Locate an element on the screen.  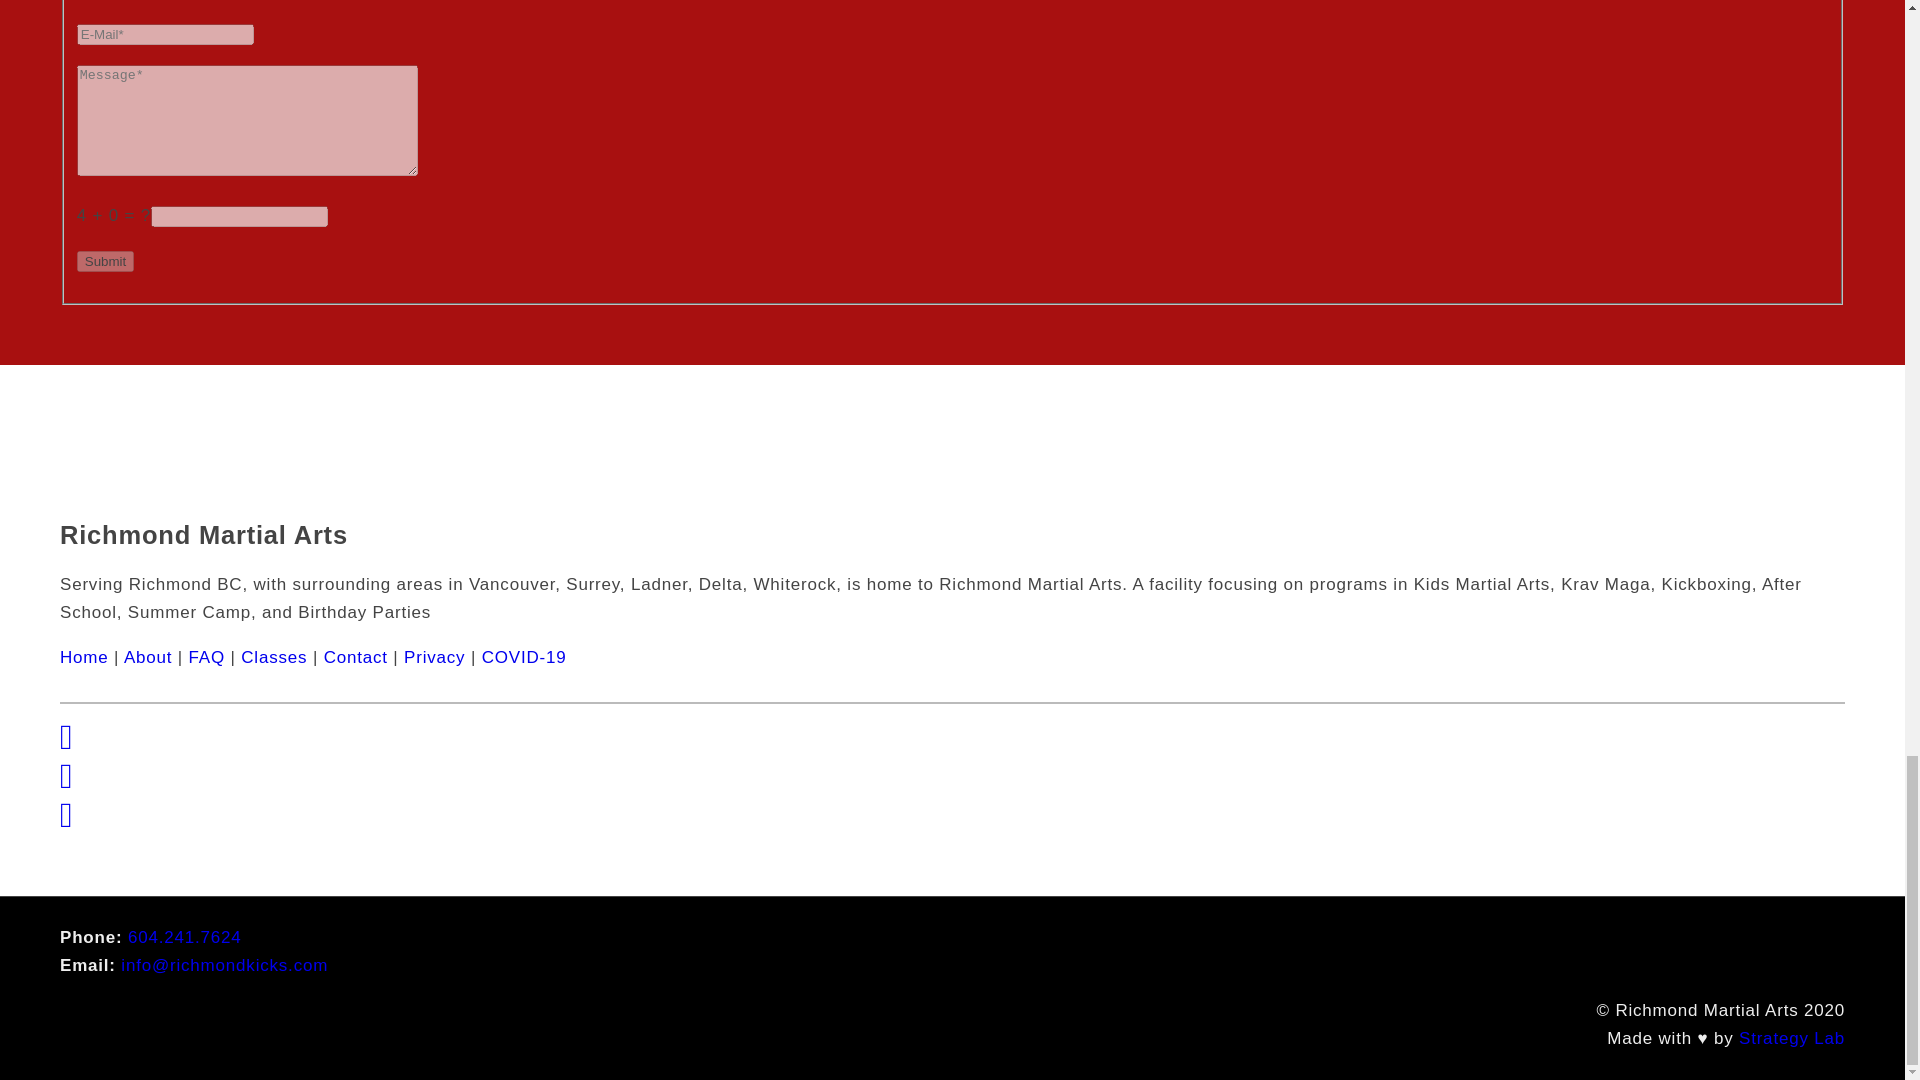
Submit is located at coordinates (105, 261).